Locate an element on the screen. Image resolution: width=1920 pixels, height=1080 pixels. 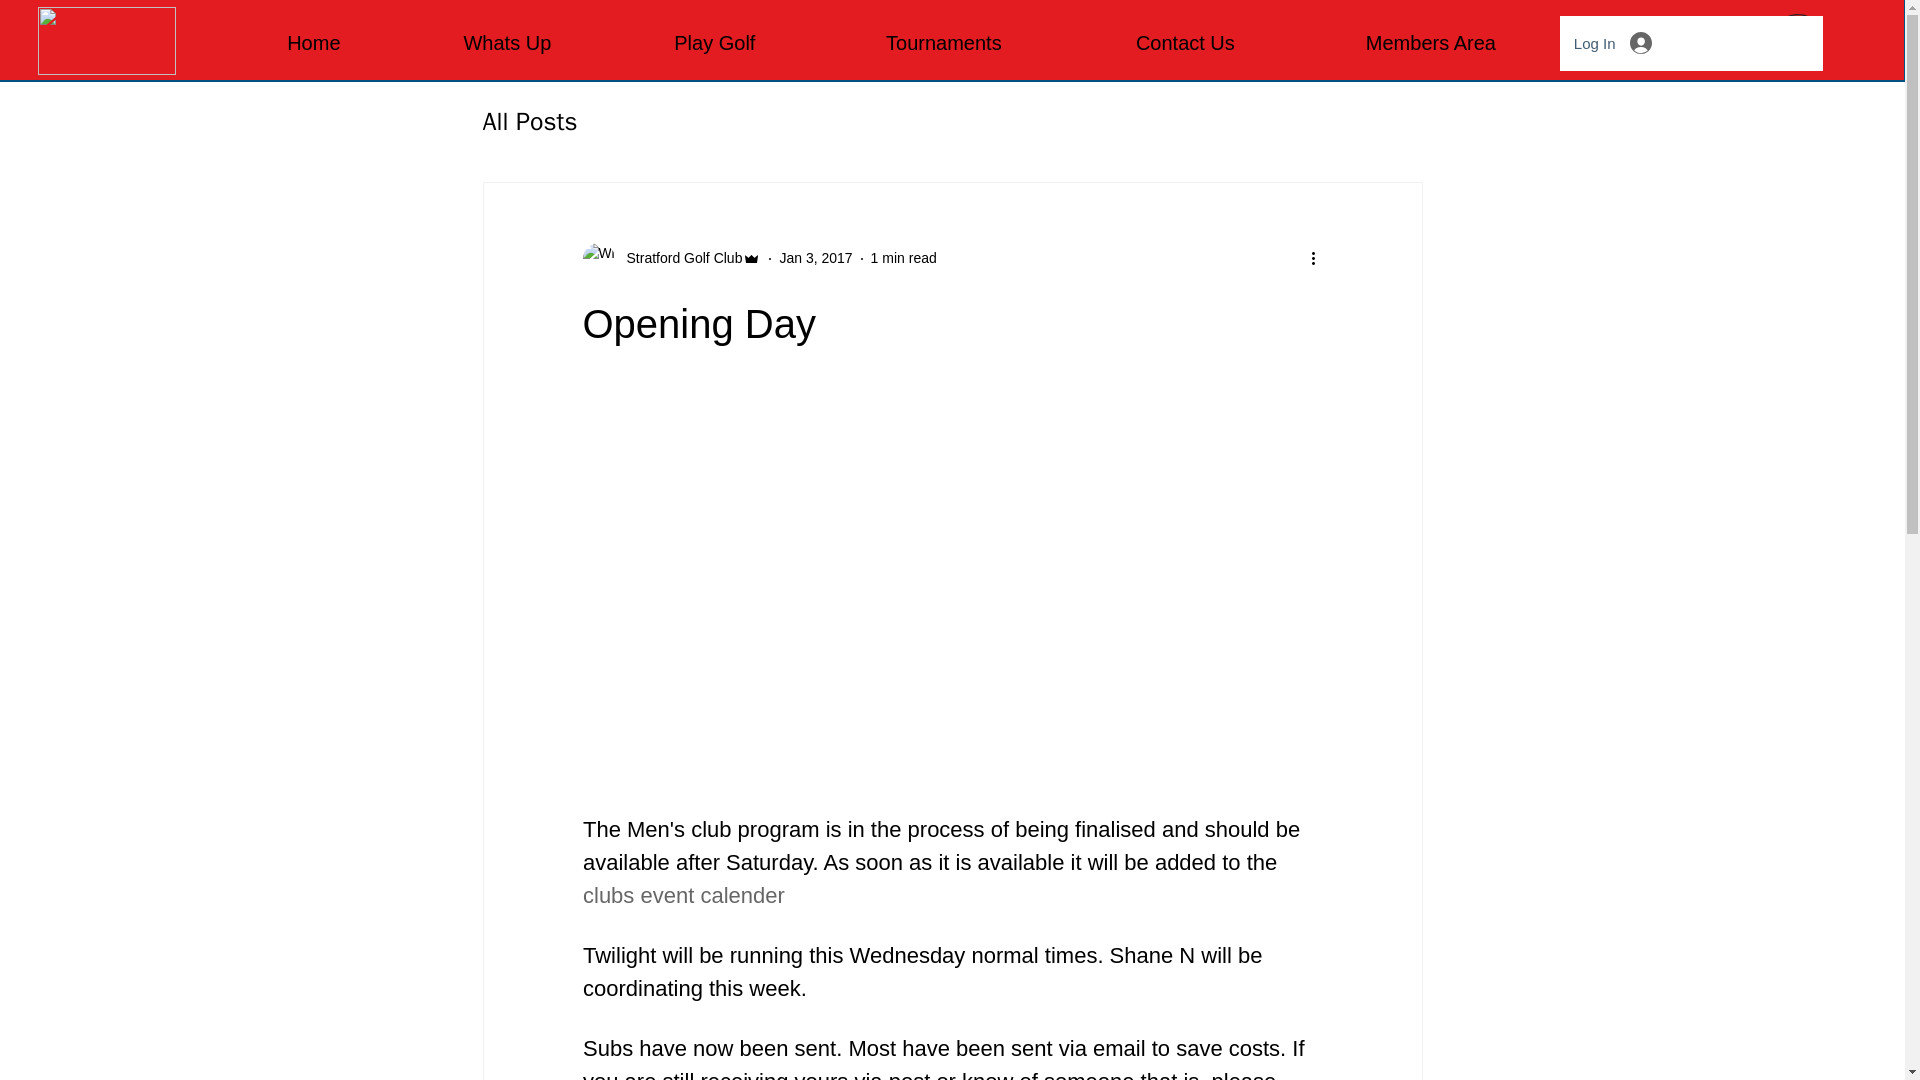
All Posts is located at coordinates (529, 121).